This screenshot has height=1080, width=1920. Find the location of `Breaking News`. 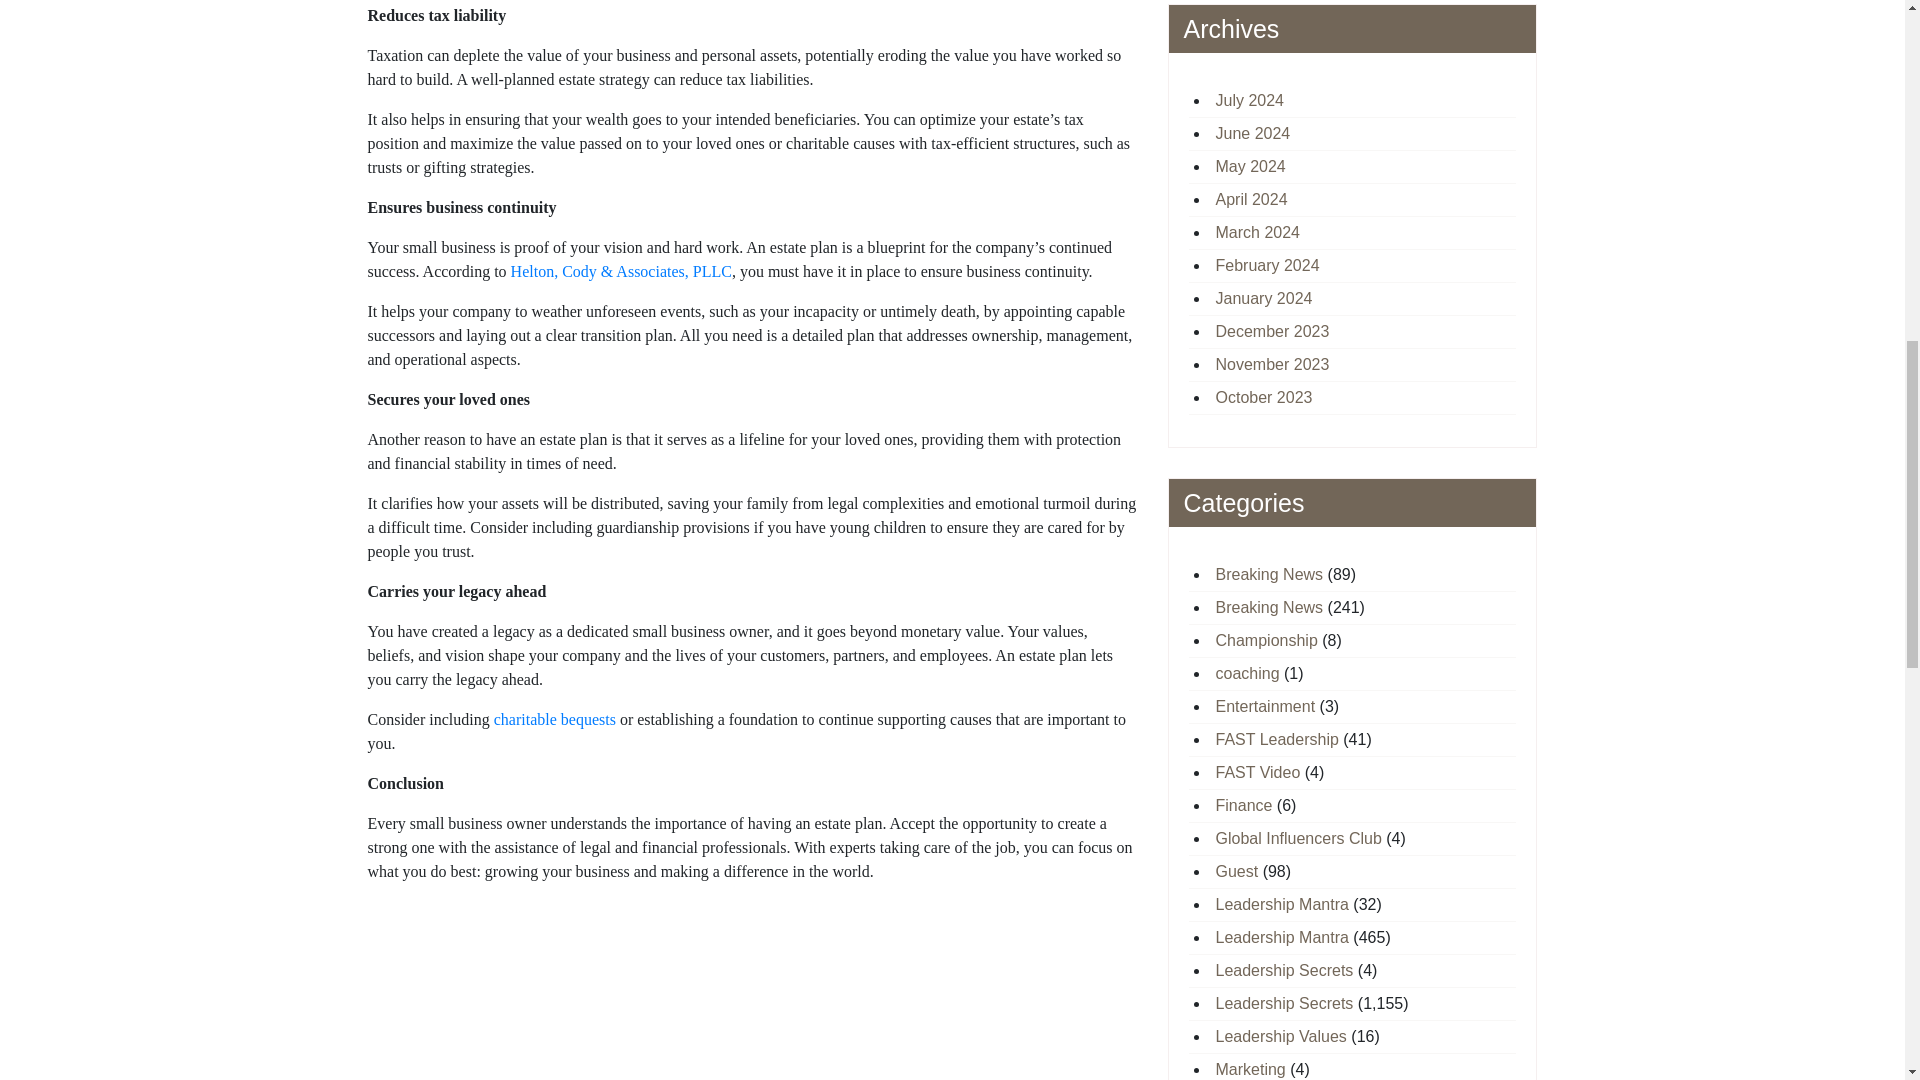

Breaking News is located at coordinates (1270, 574).